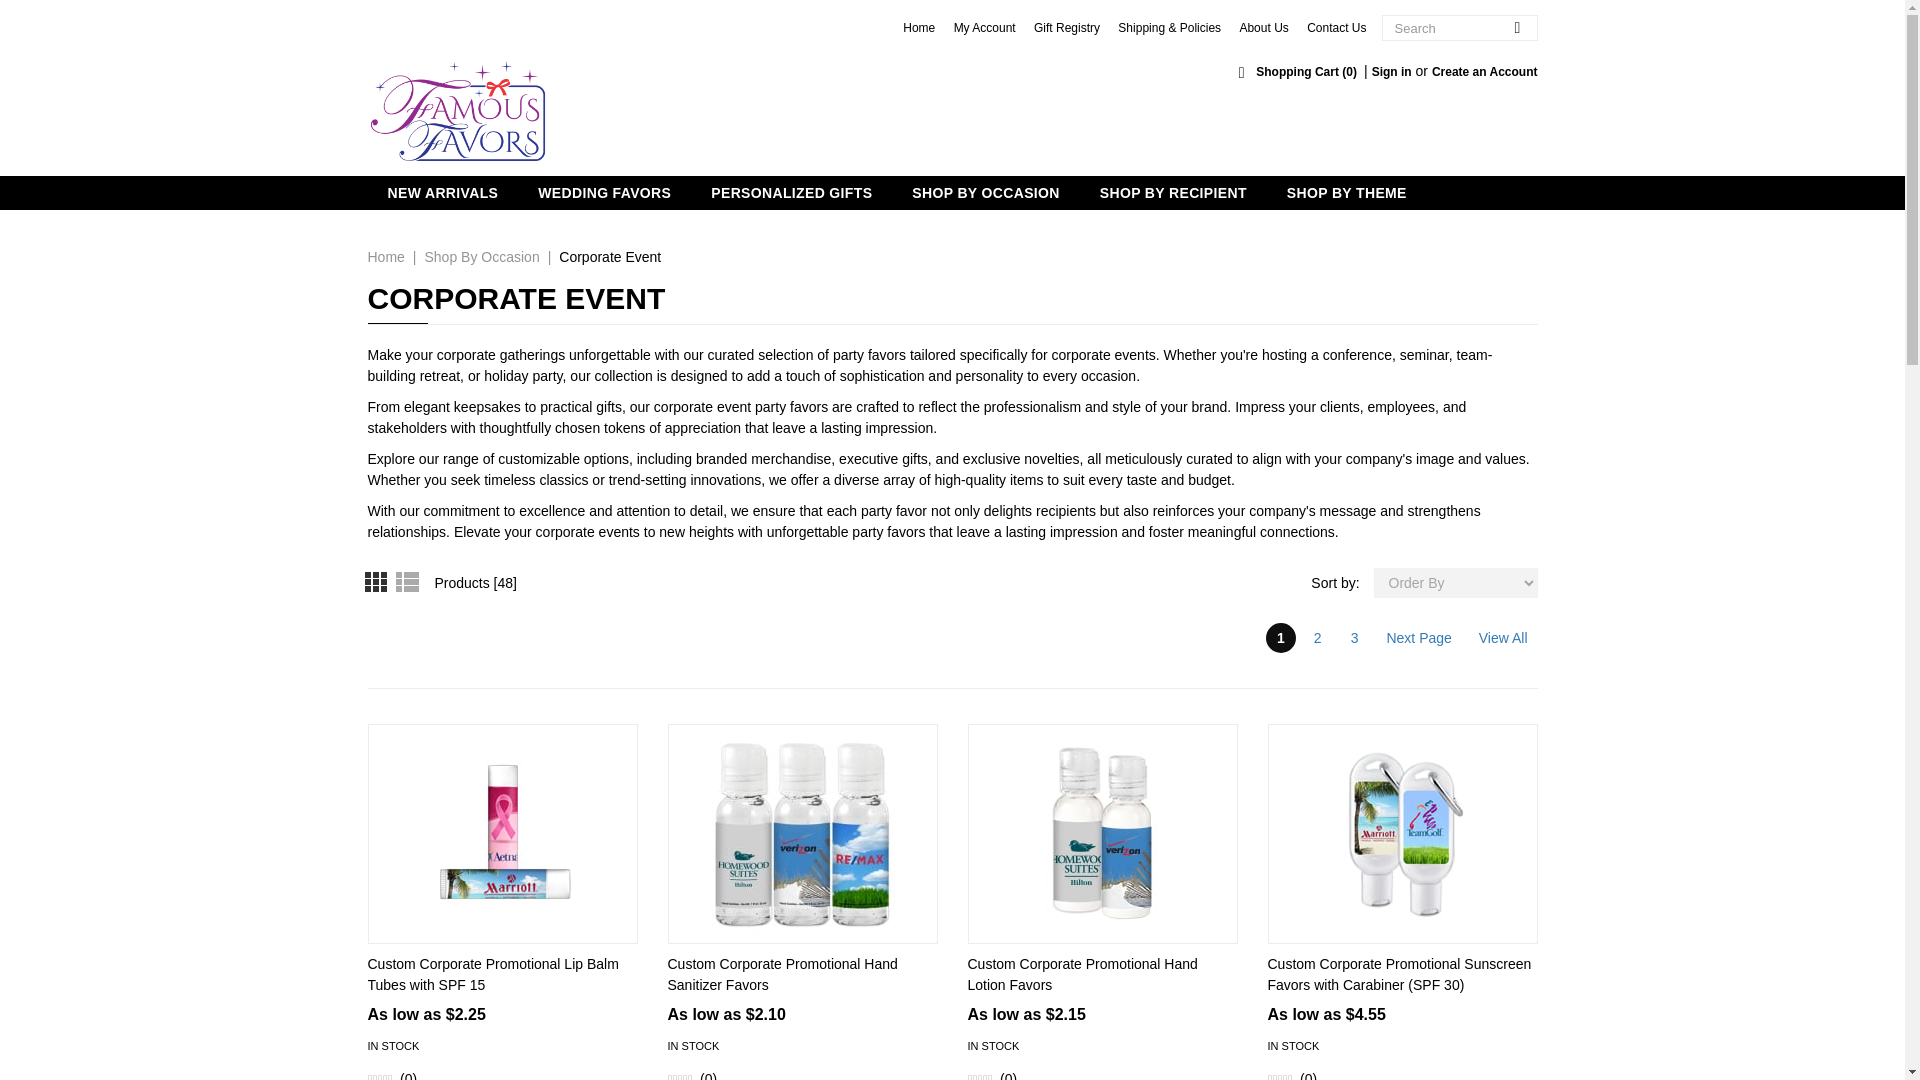 The height and width of the screenshot is (1080, 1920). What do you see at coordinates (1392, 71) in the screenshot?
I see `Sign in` at bounding box center [1392, 71].